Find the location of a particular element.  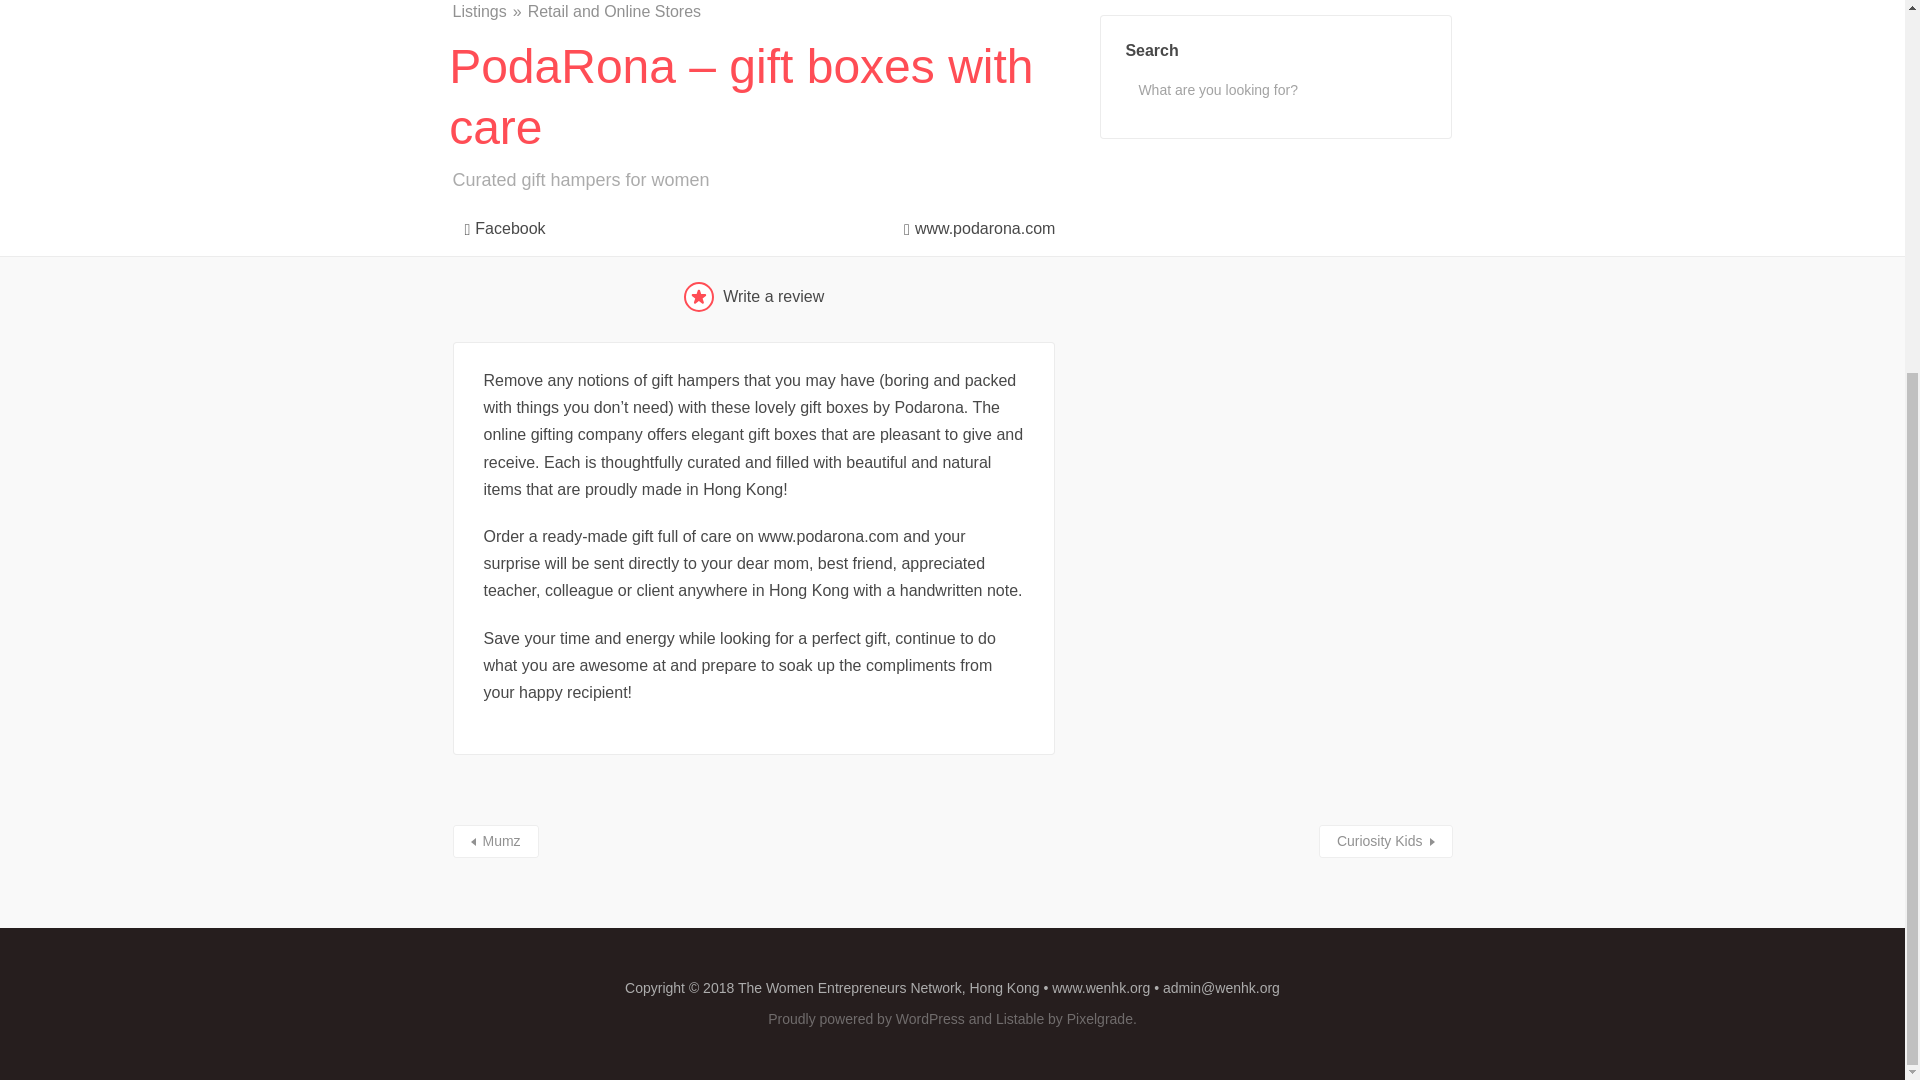

Write a review is located at coordinates (754, 296).